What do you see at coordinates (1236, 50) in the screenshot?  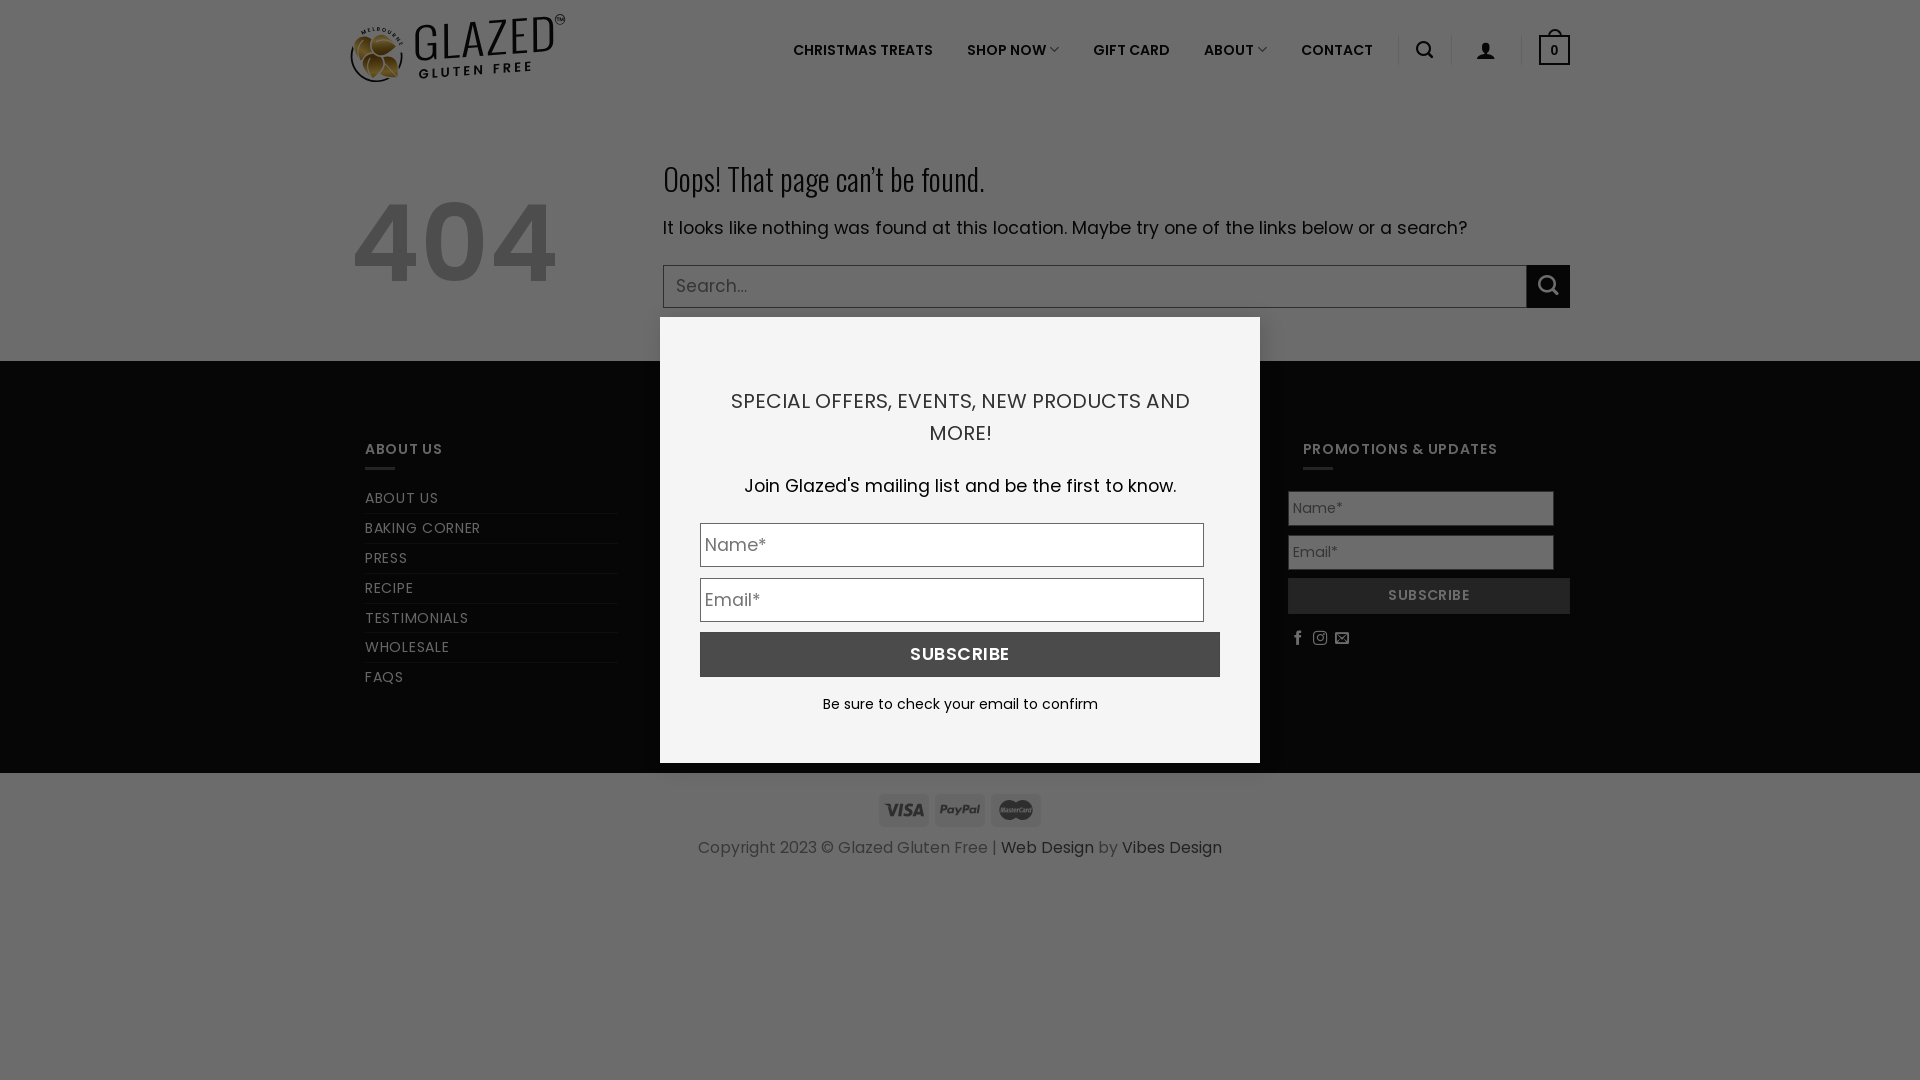 I see `ABOUT` at bounding box center [1236, 50].